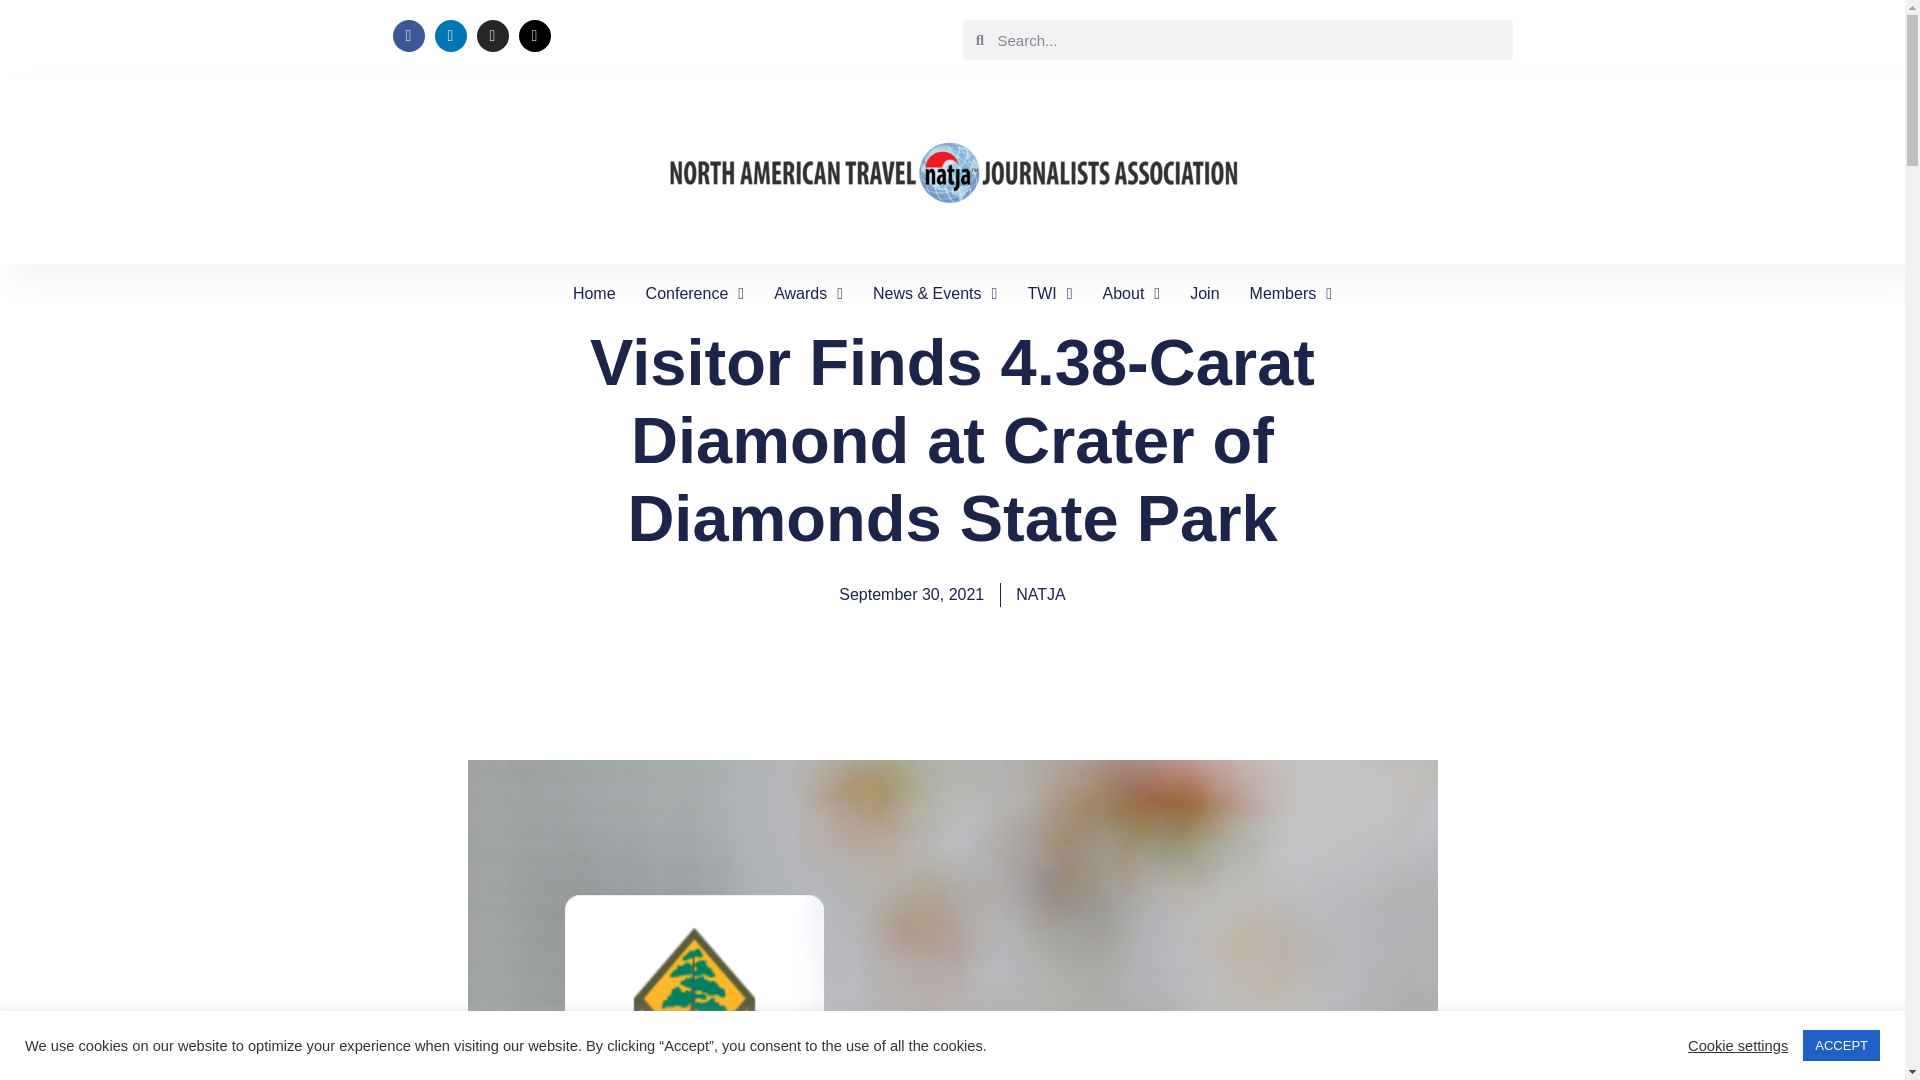 This screenshot has height=1080, width=1920. Describe the element at coordinates (1049, 293) in the screenshot. I see `TWI` at that location.